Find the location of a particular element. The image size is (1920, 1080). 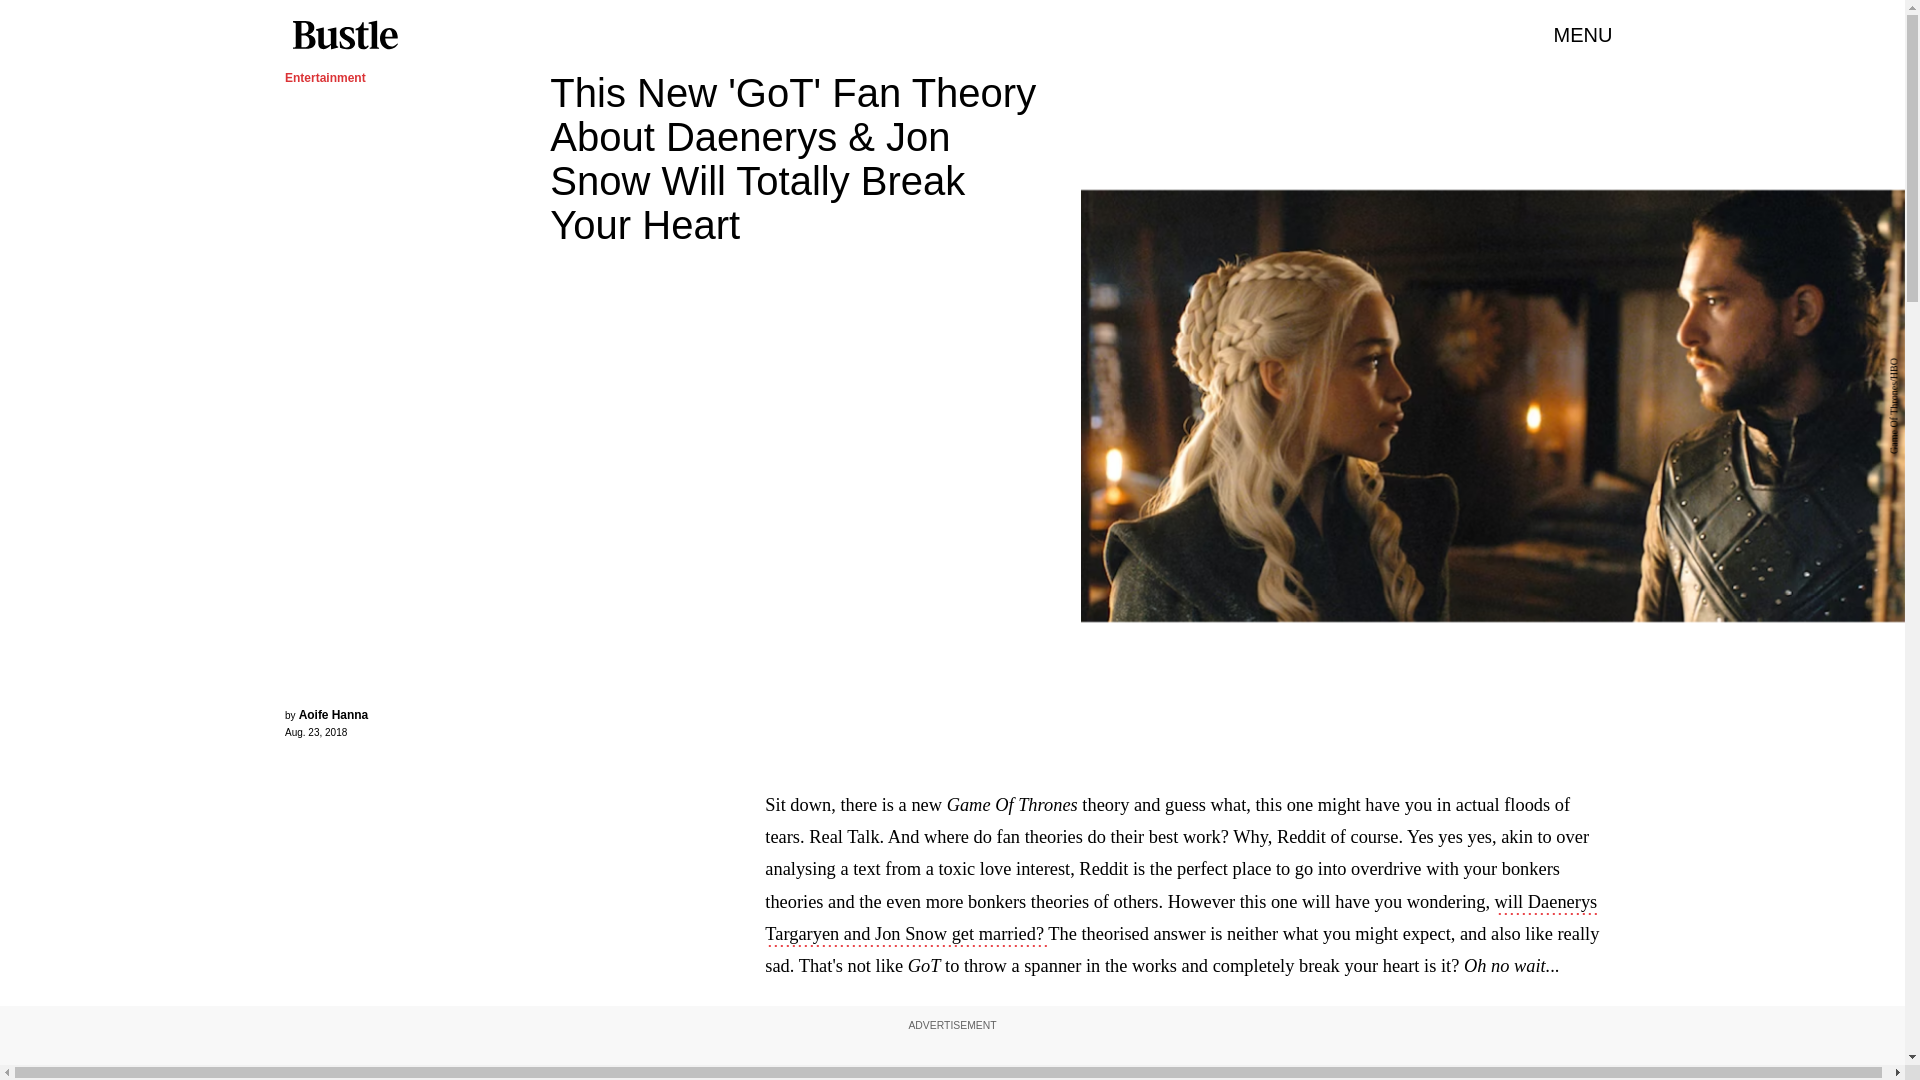

will Daenerys Targaryen and Jon Snow get married? is located at coordinates (1180, 920).